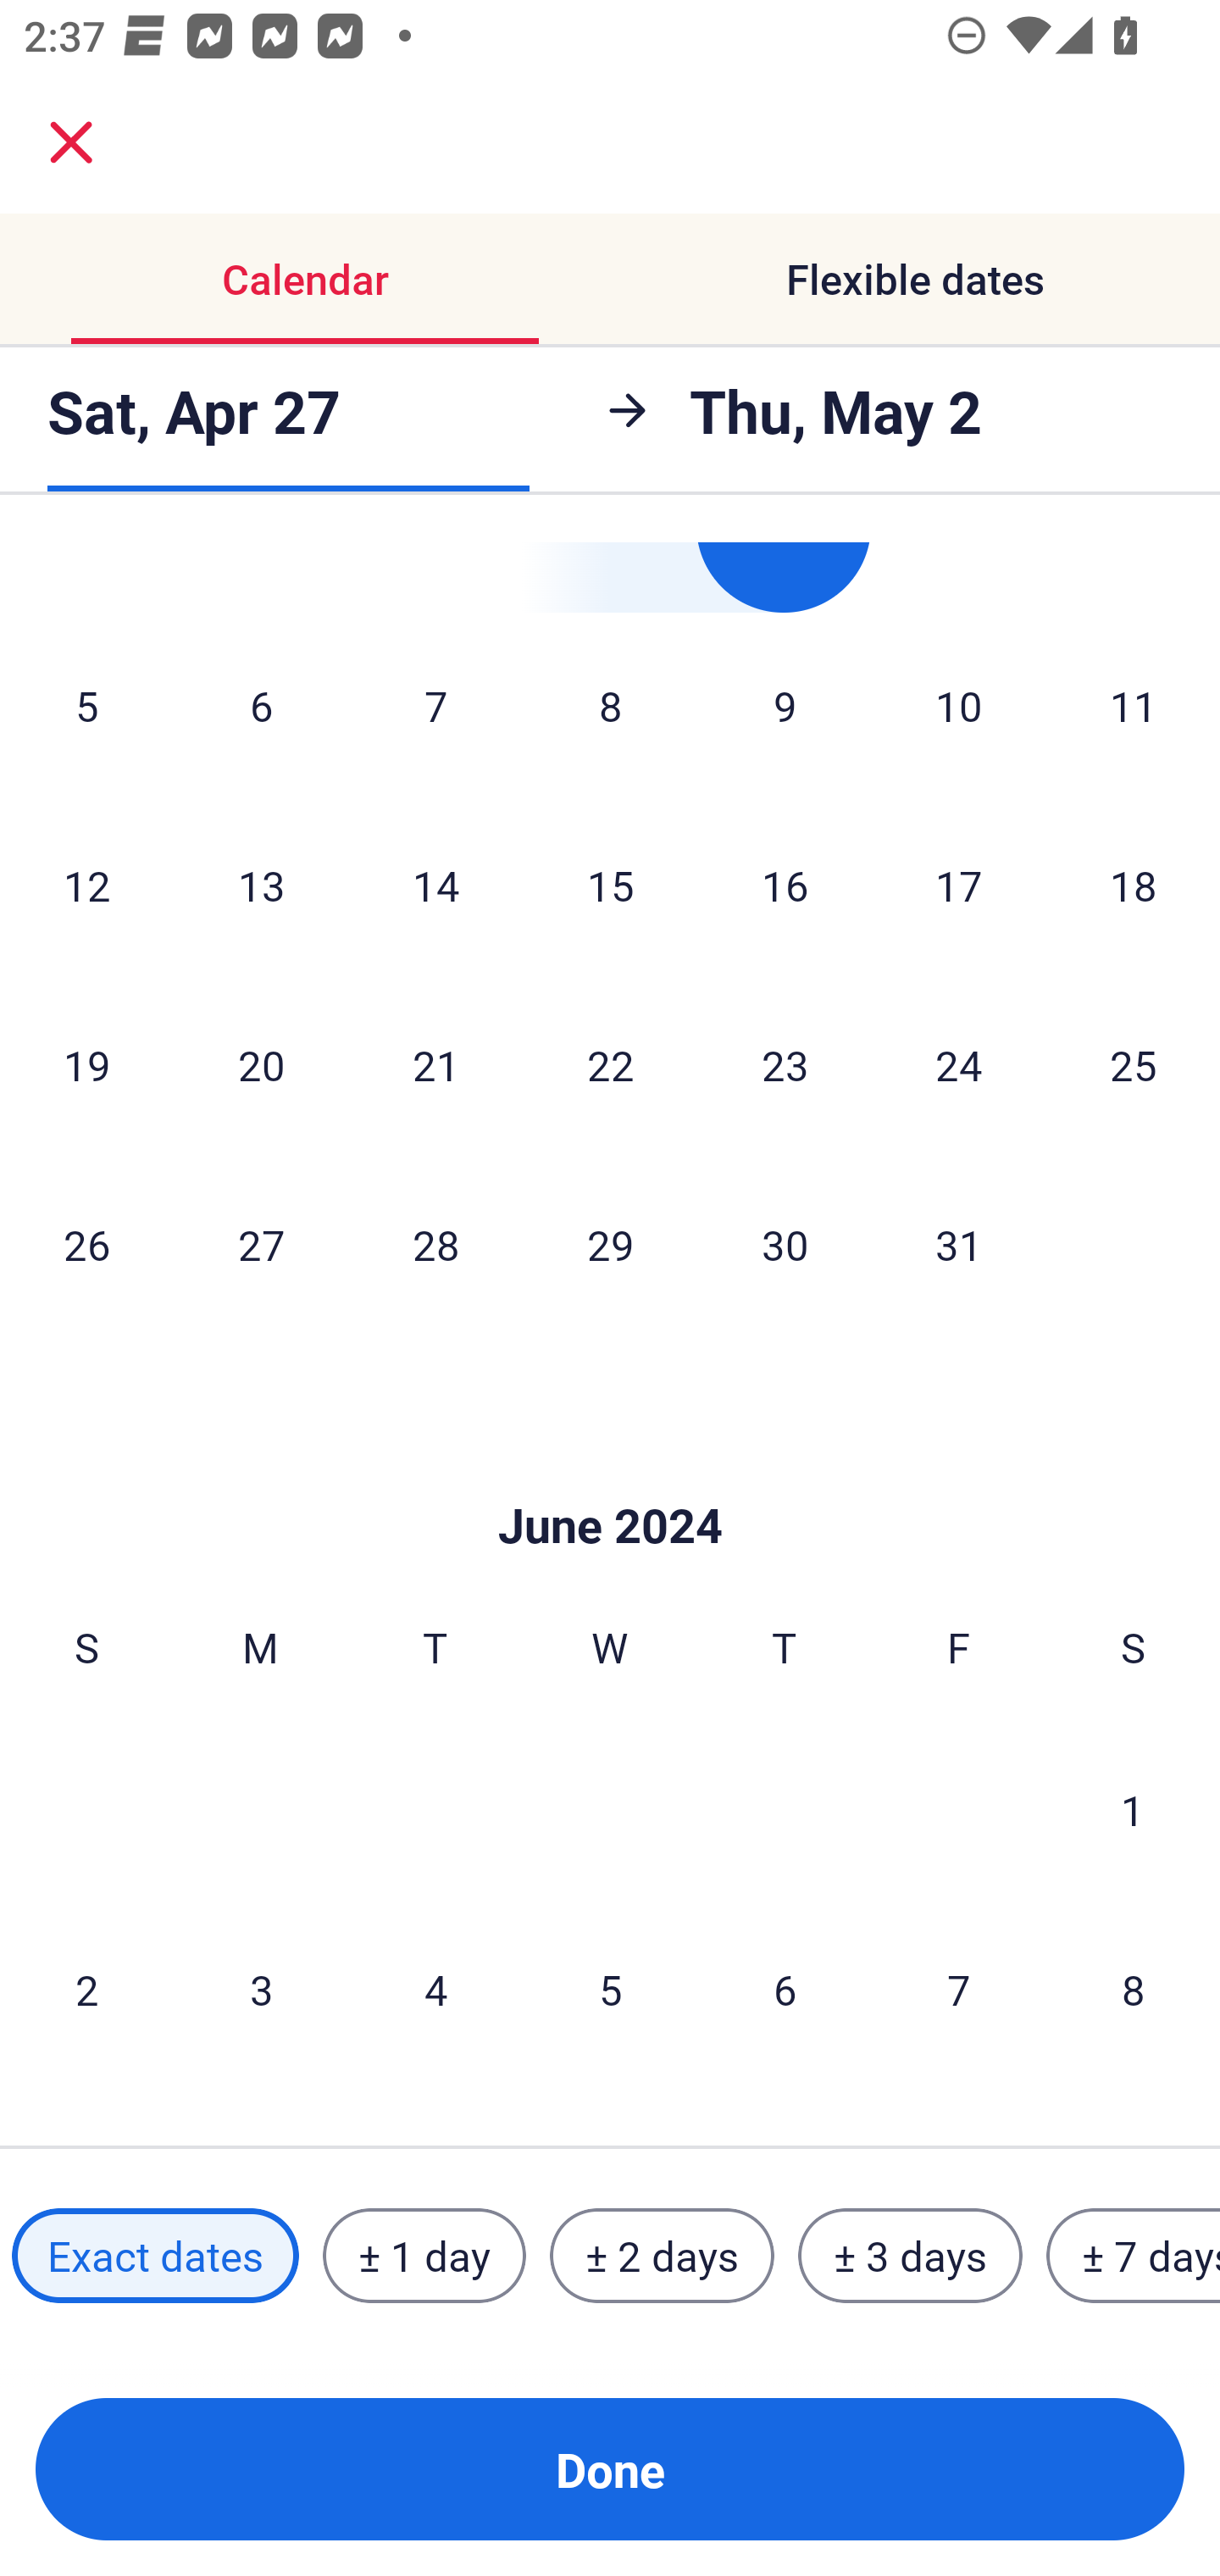 This screenshot has height=2576, width=1220. What do you see at coordinates (86, 1064) in the screenshot?
I see `19 Sunday, May 19, 2024` at bounding box center [86, 1064].